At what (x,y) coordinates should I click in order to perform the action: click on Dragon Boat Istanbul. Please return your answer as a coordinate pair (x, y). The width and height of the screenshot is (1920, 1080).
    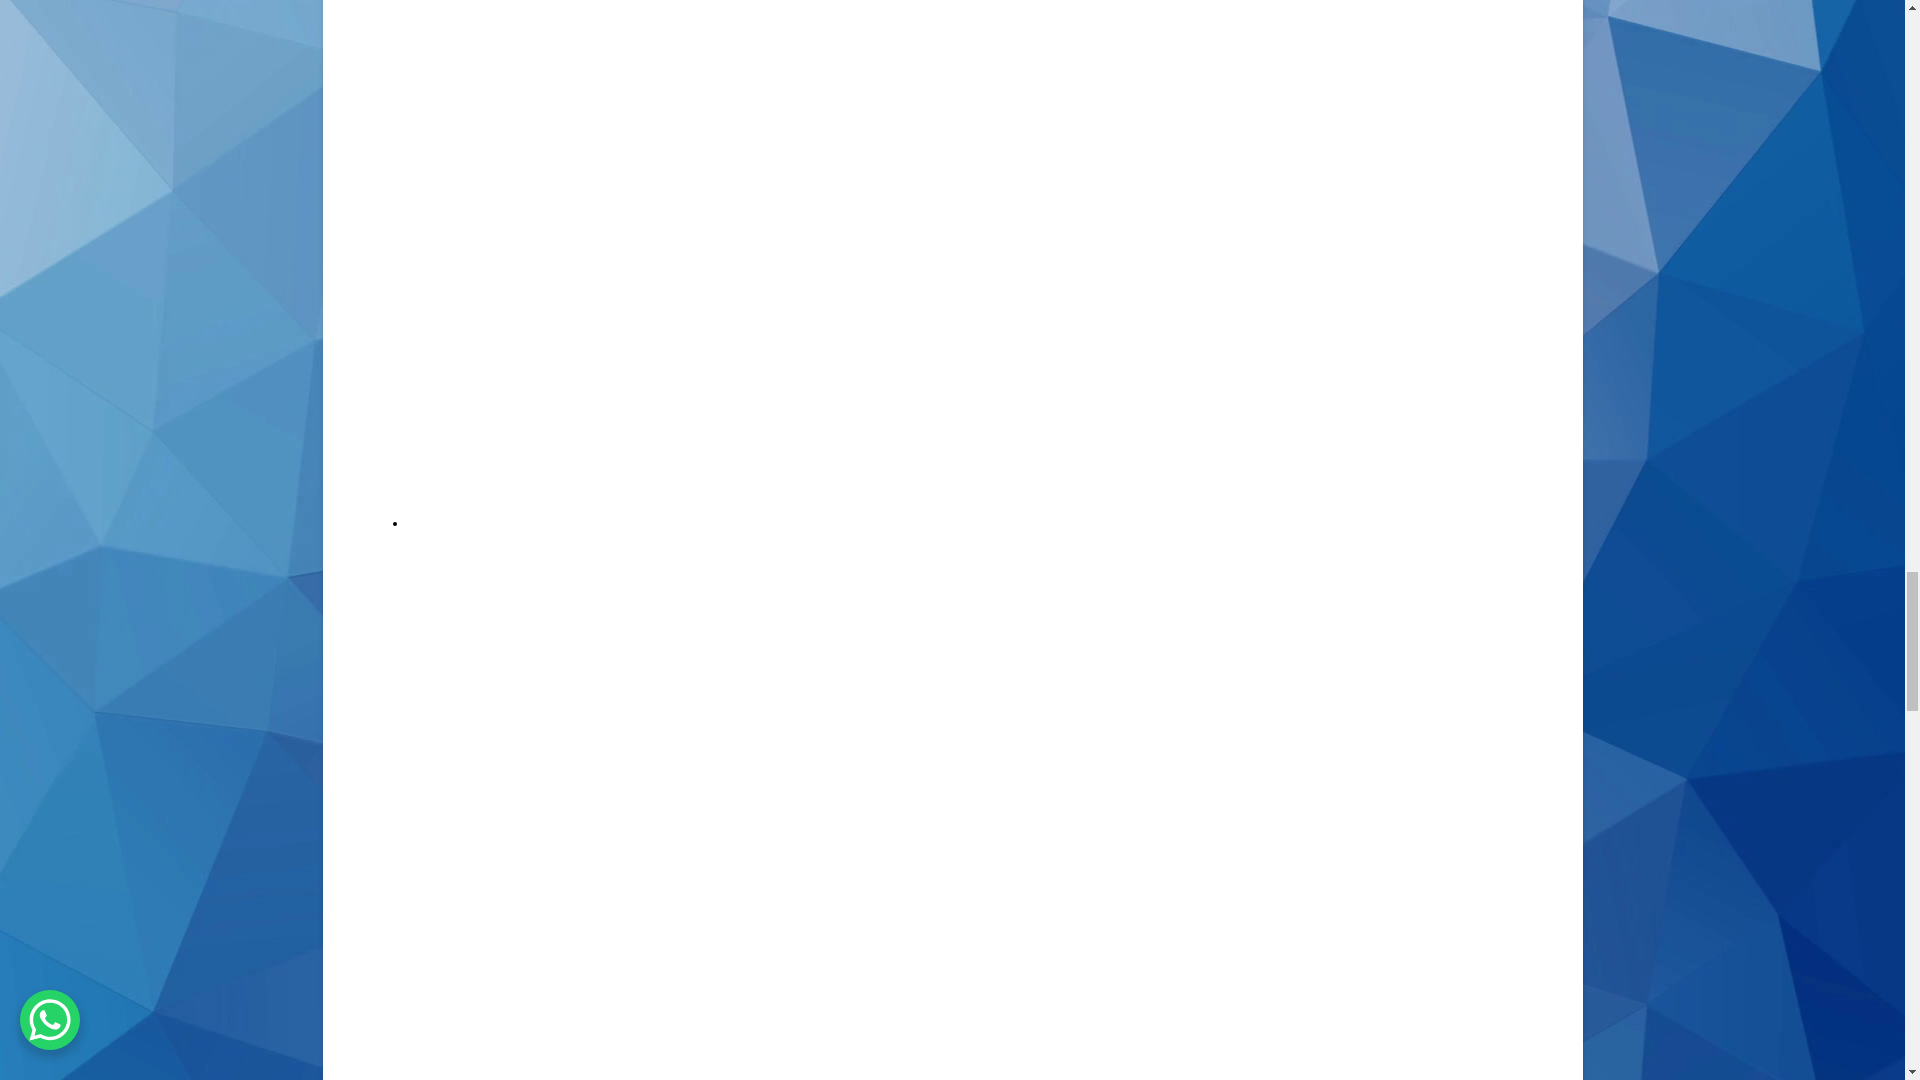
    Looking at the image, I should click on (708, 998).